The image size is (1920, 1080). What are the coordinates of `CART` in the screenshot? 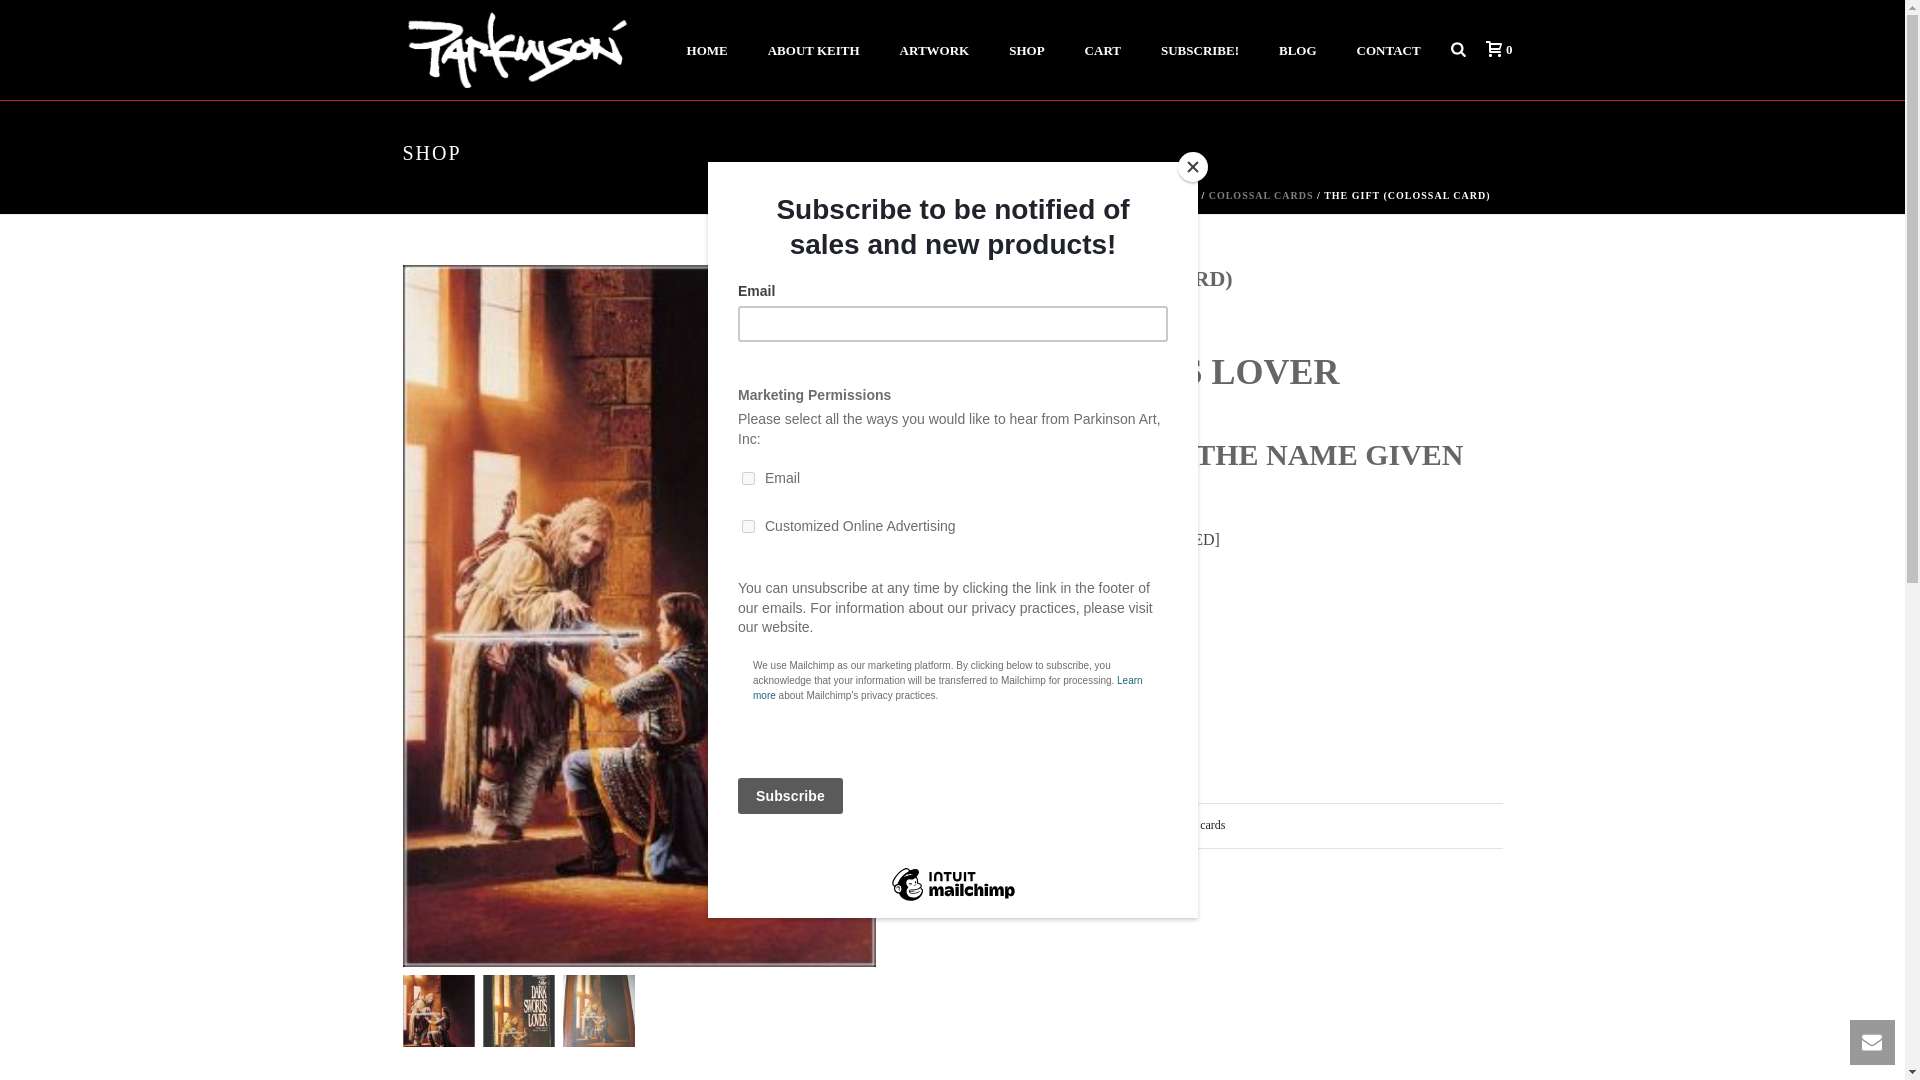 It's located at (1102, 50).